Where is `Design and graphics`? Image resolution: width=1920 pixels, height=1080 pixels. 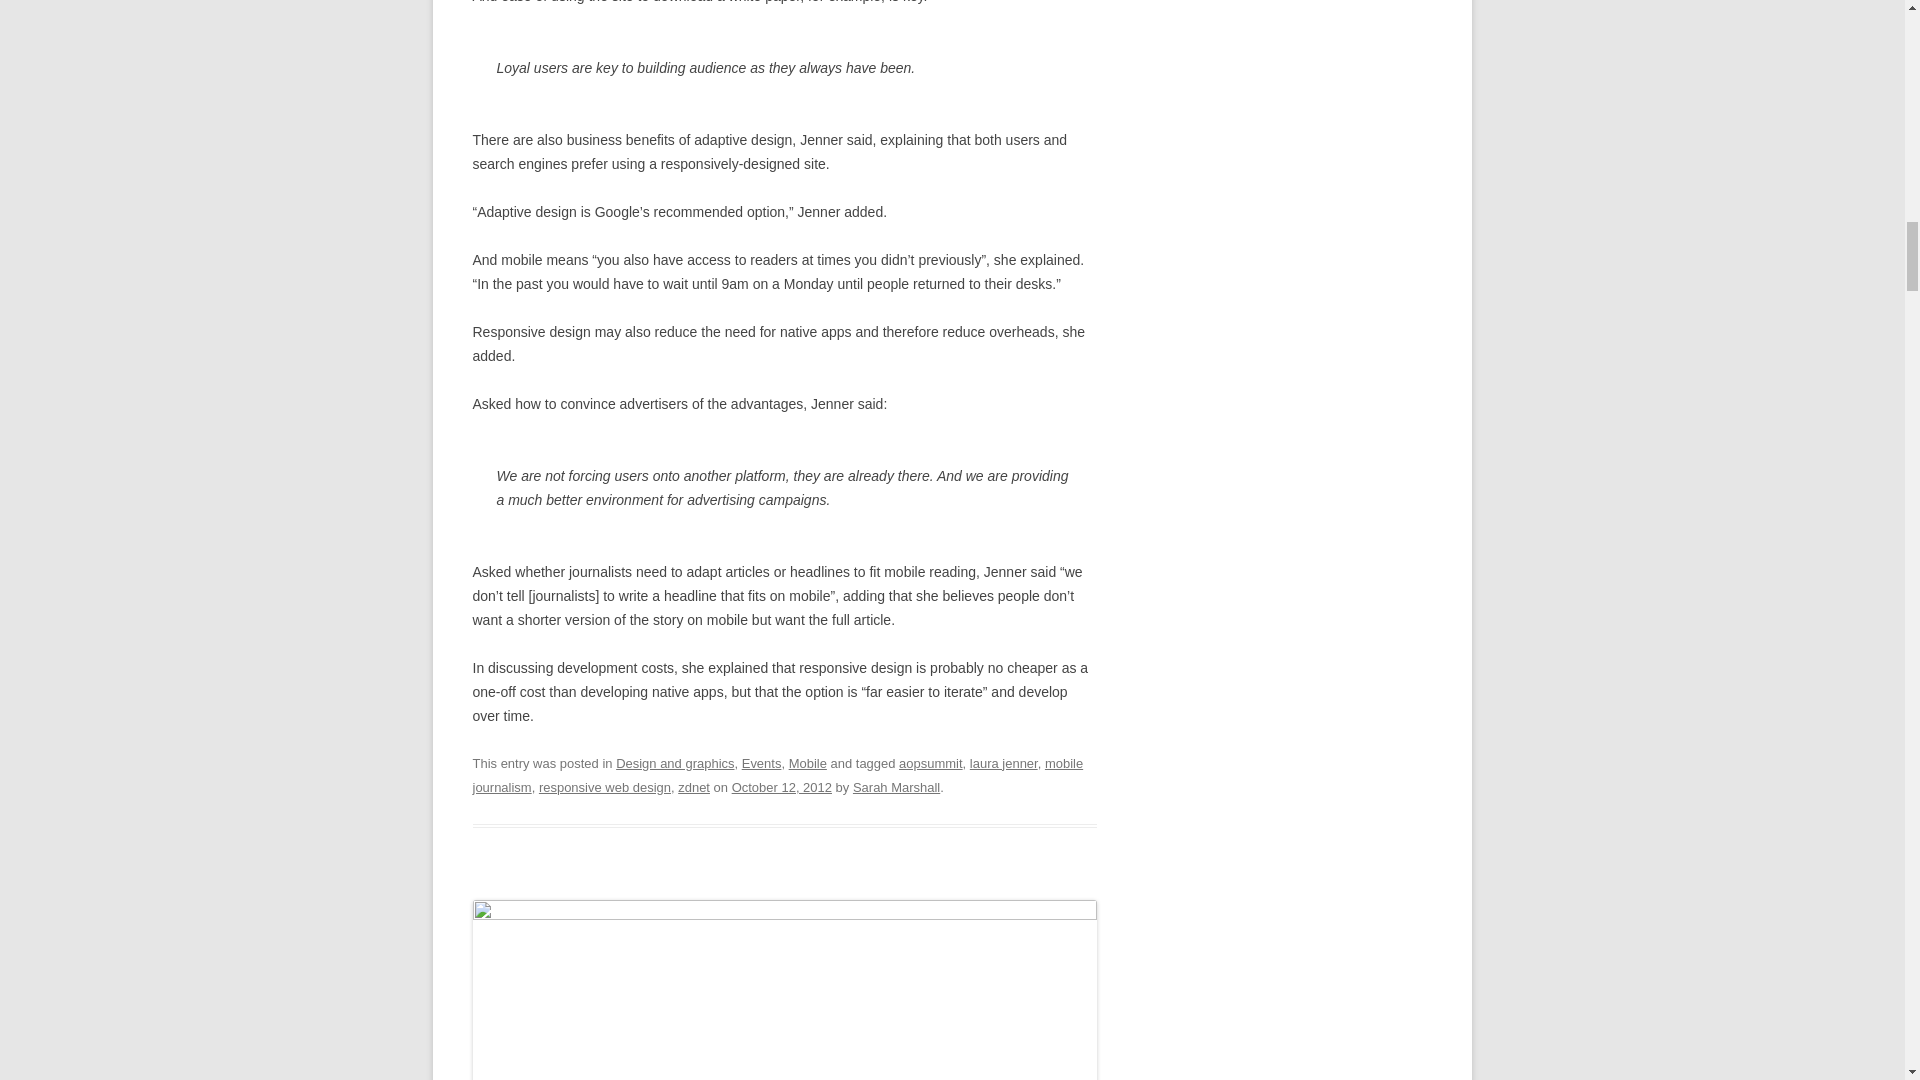
Design and graphics is located at coordinates (674, 764).